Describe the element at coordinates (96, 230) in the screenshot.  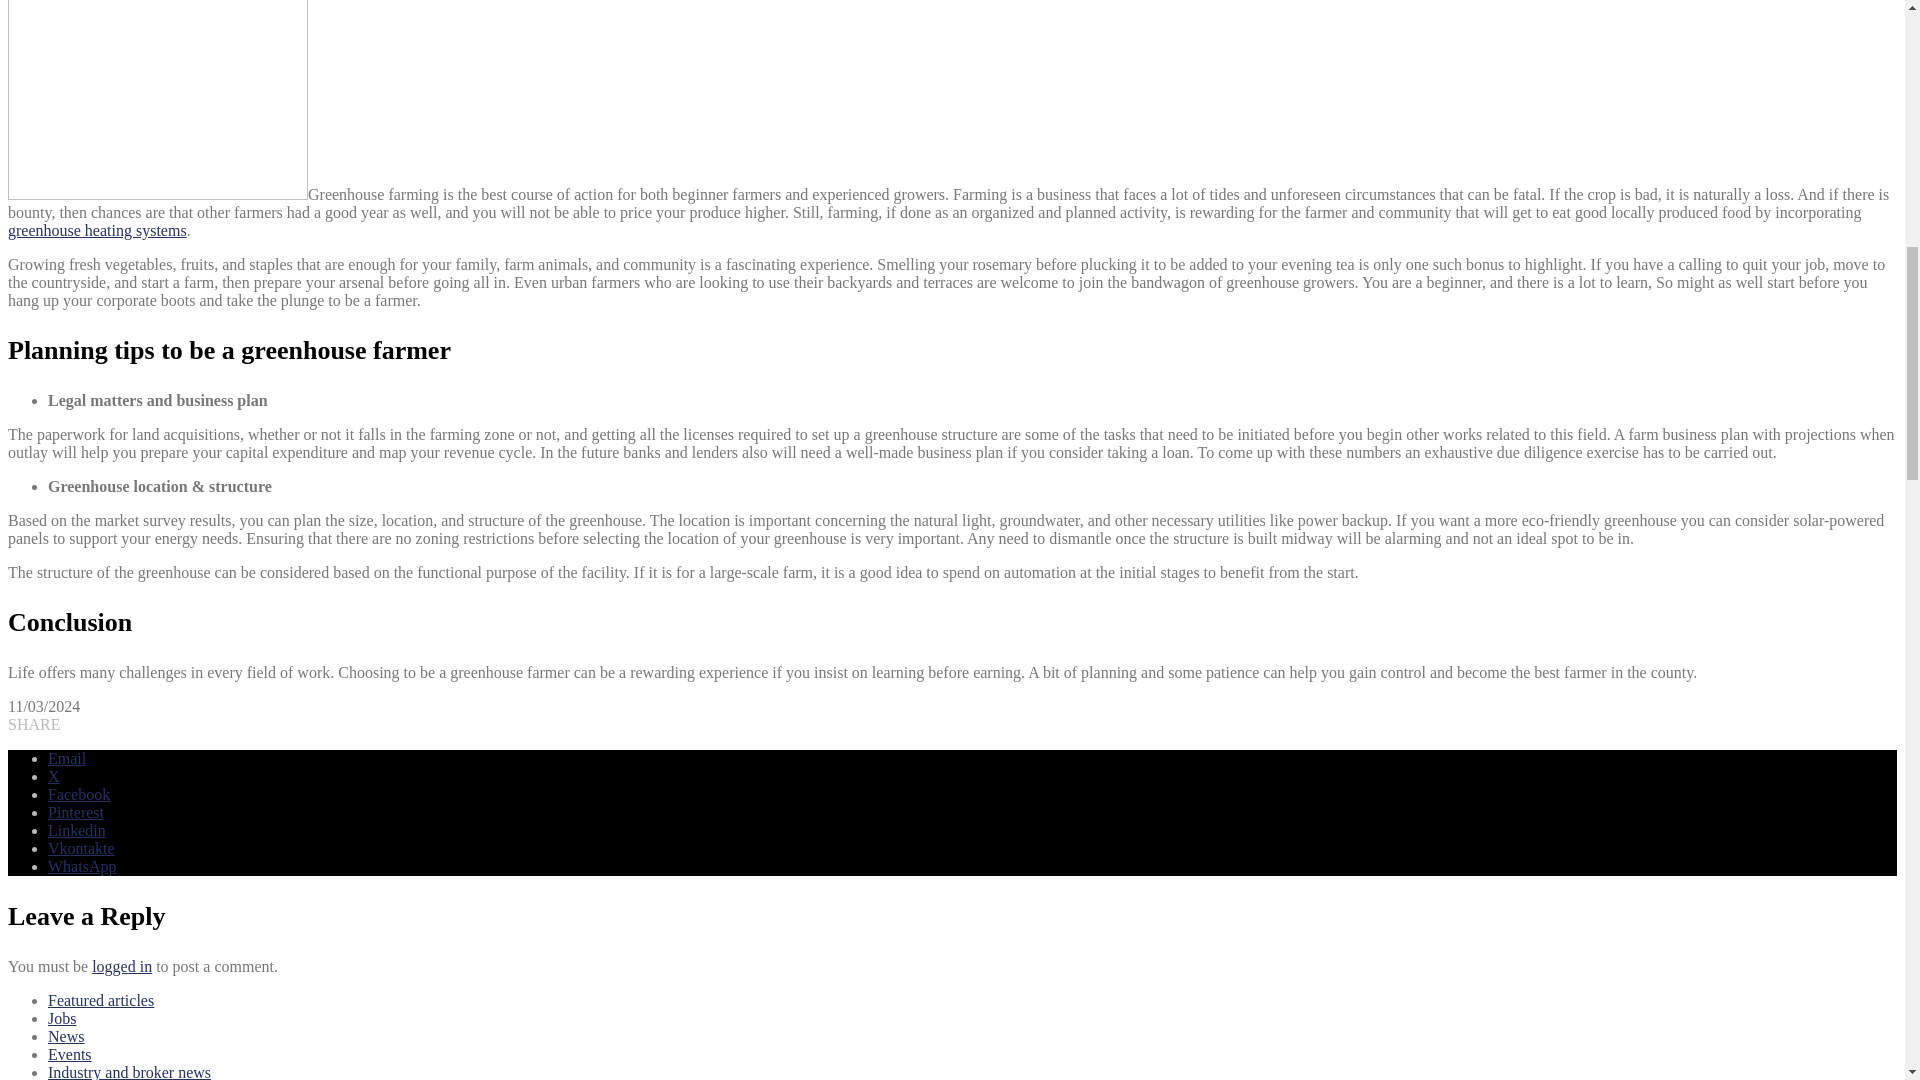
I see `greenhouse heating systems` at that location.